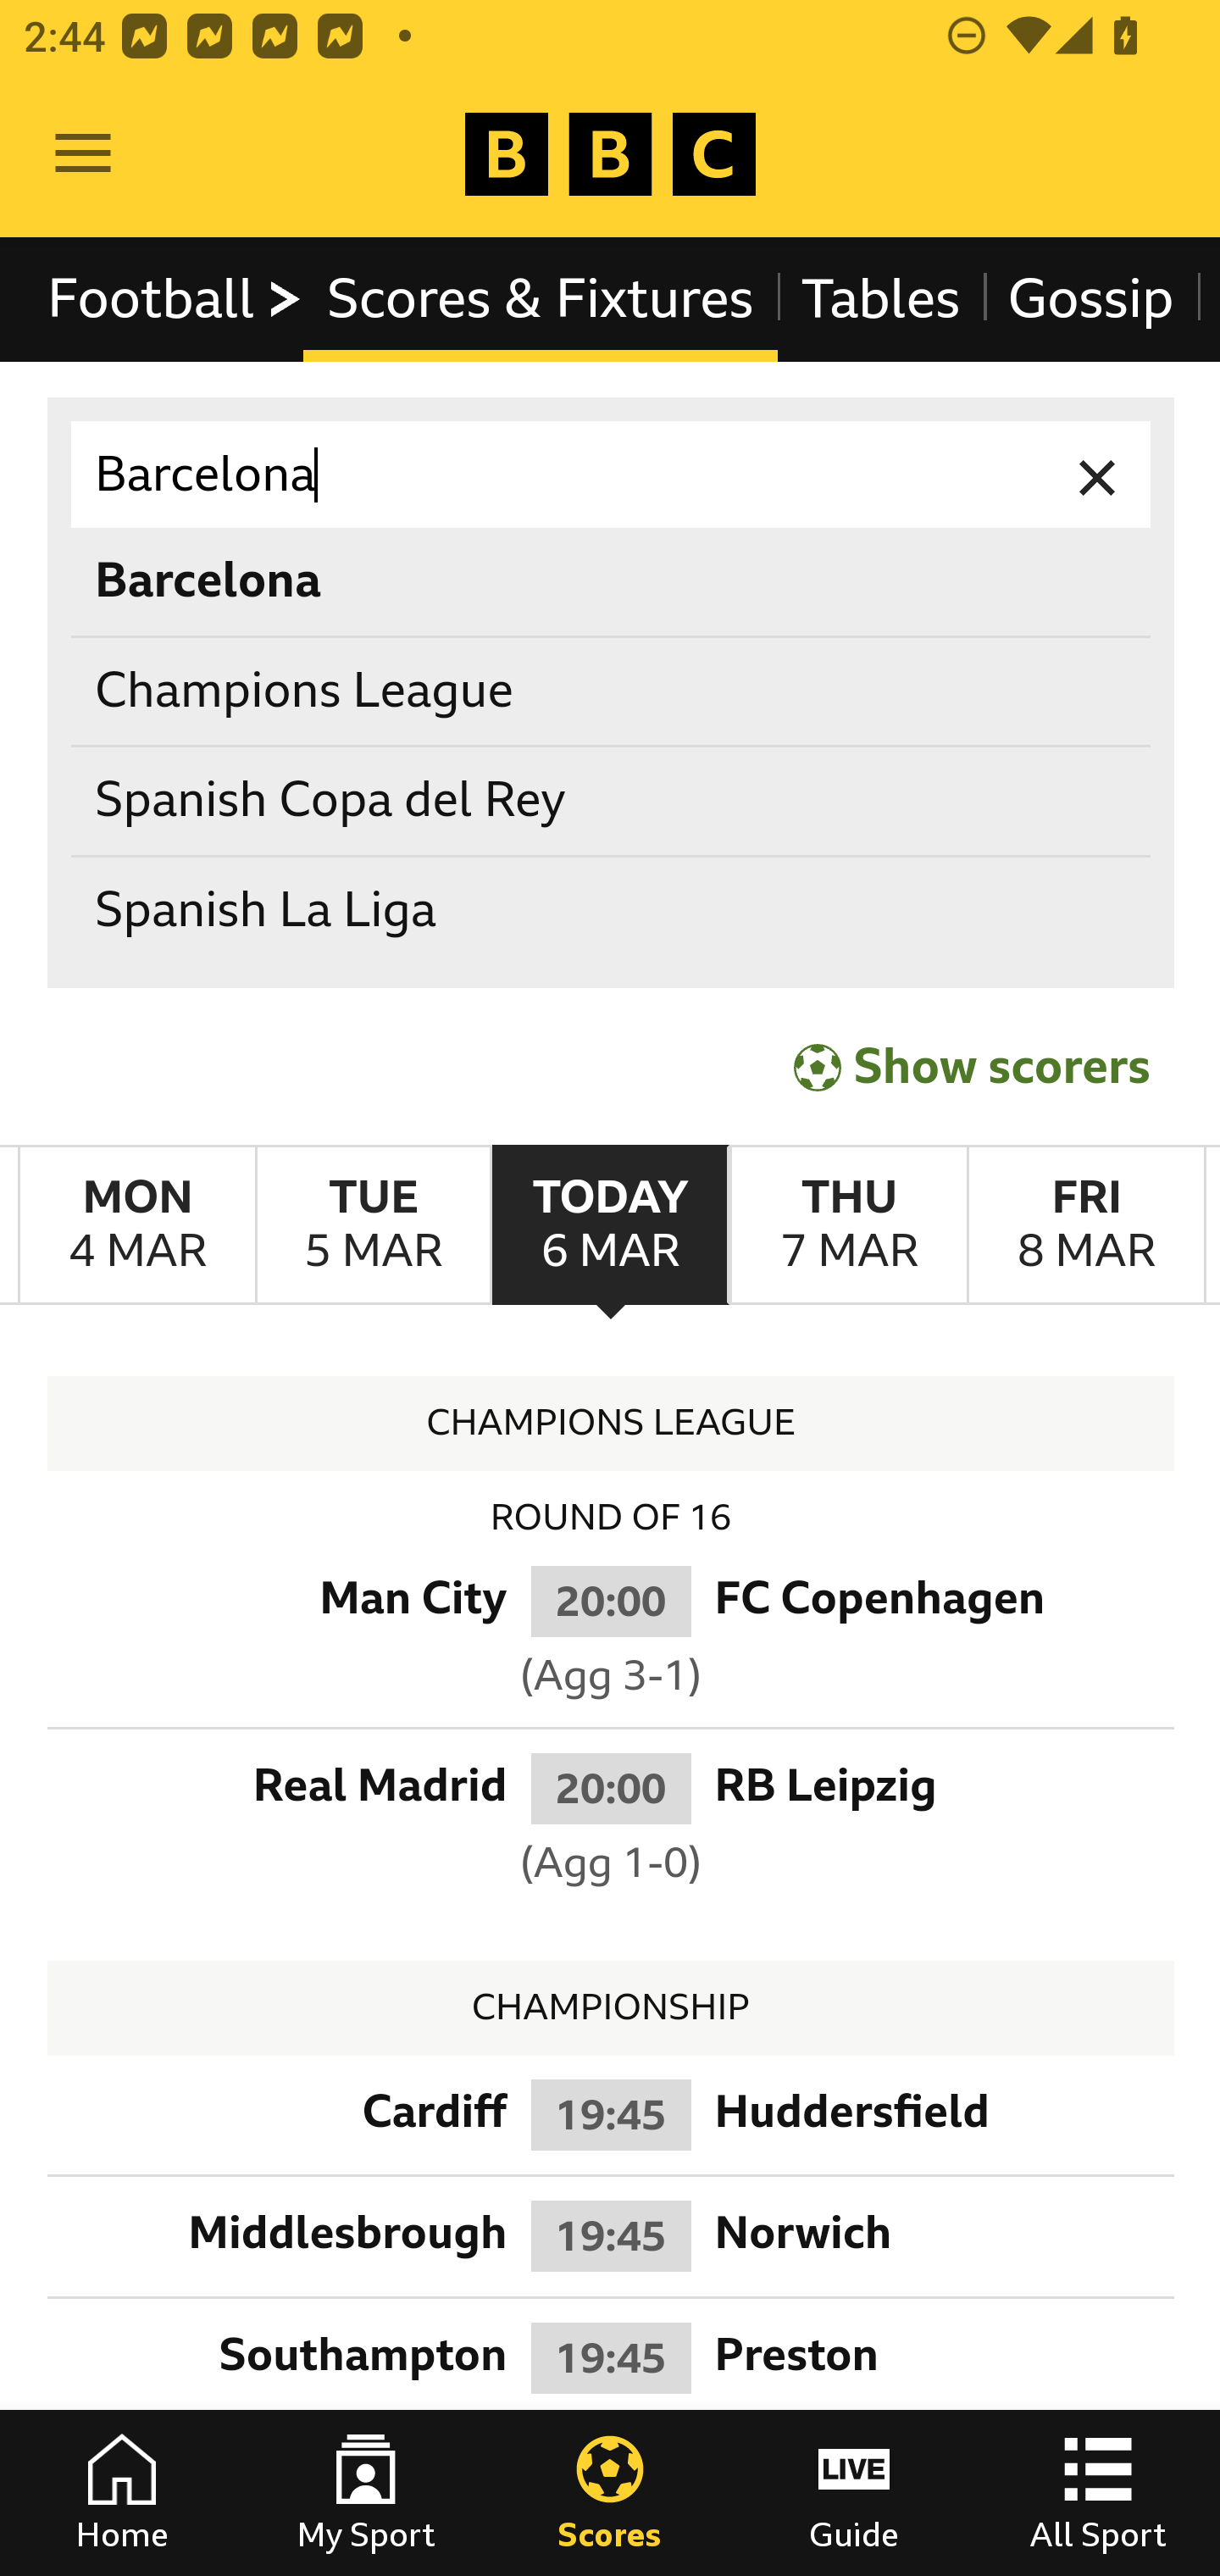 The height and width of the screenshot is (2576, 1220). I want to click on FridayMarch 8th Friday March 8th, so click(1086, 1224).